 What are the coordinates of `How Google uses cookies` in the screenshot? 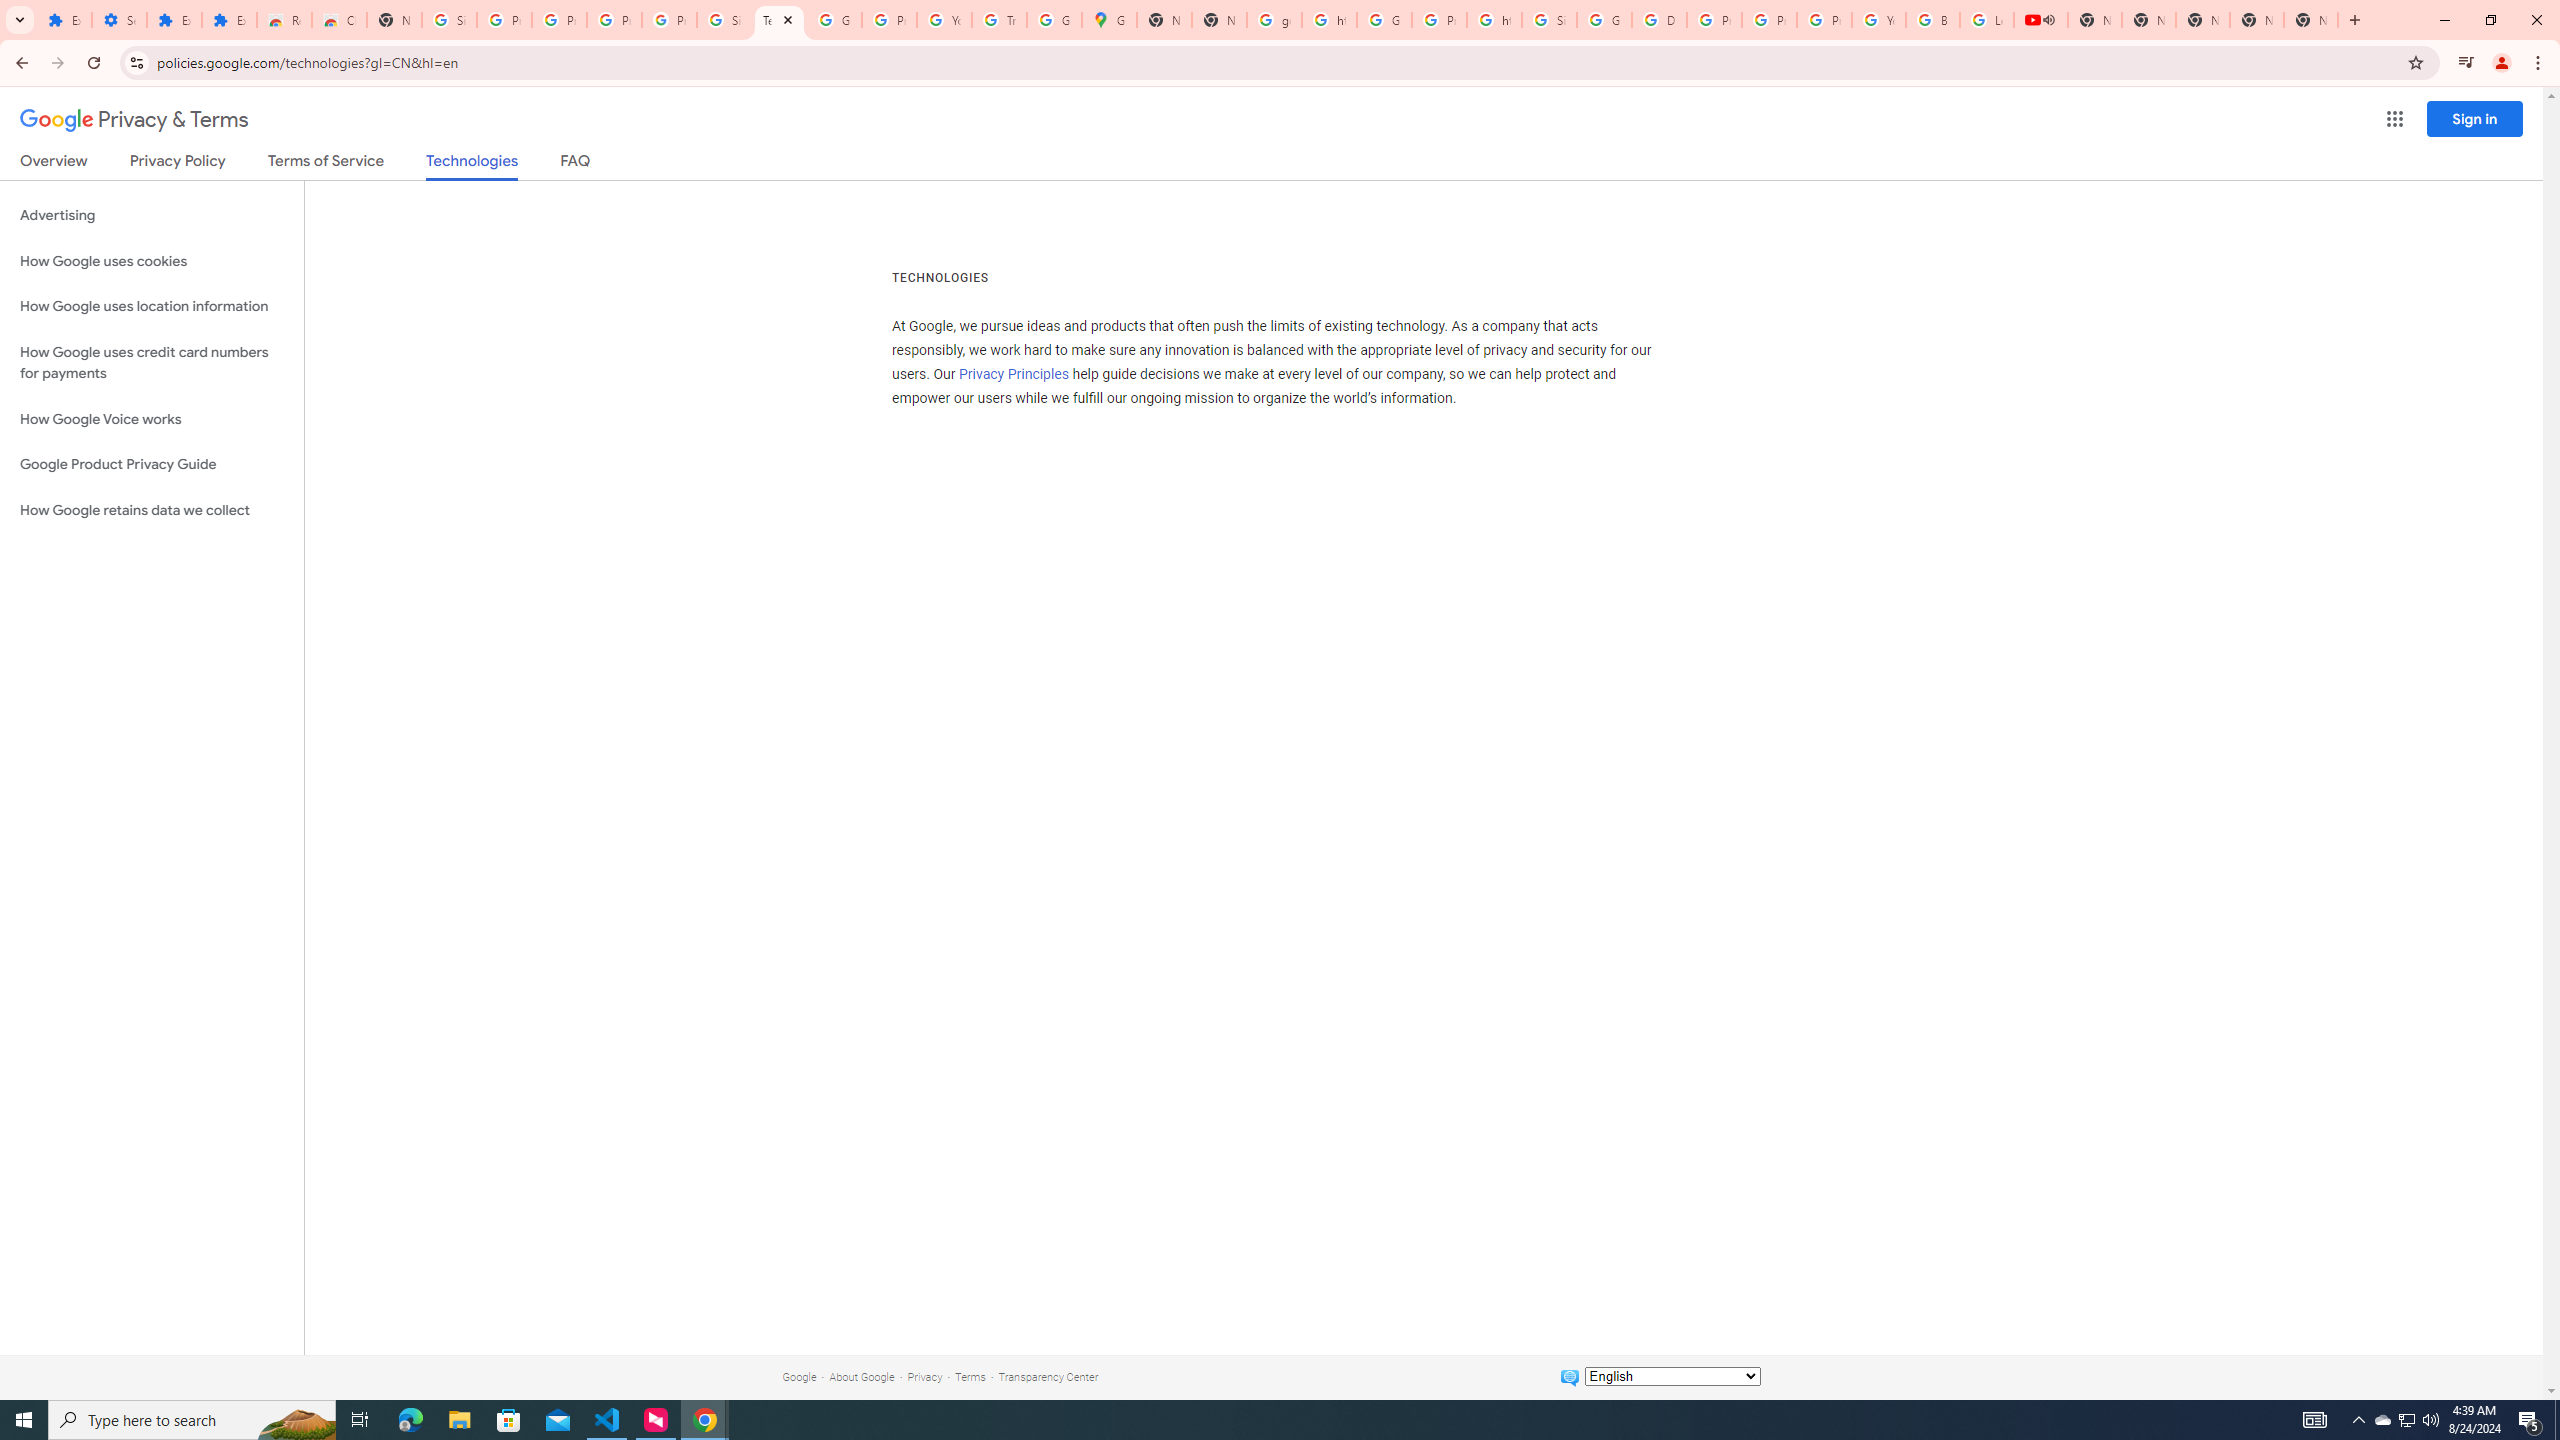 It's located at (152, 261).